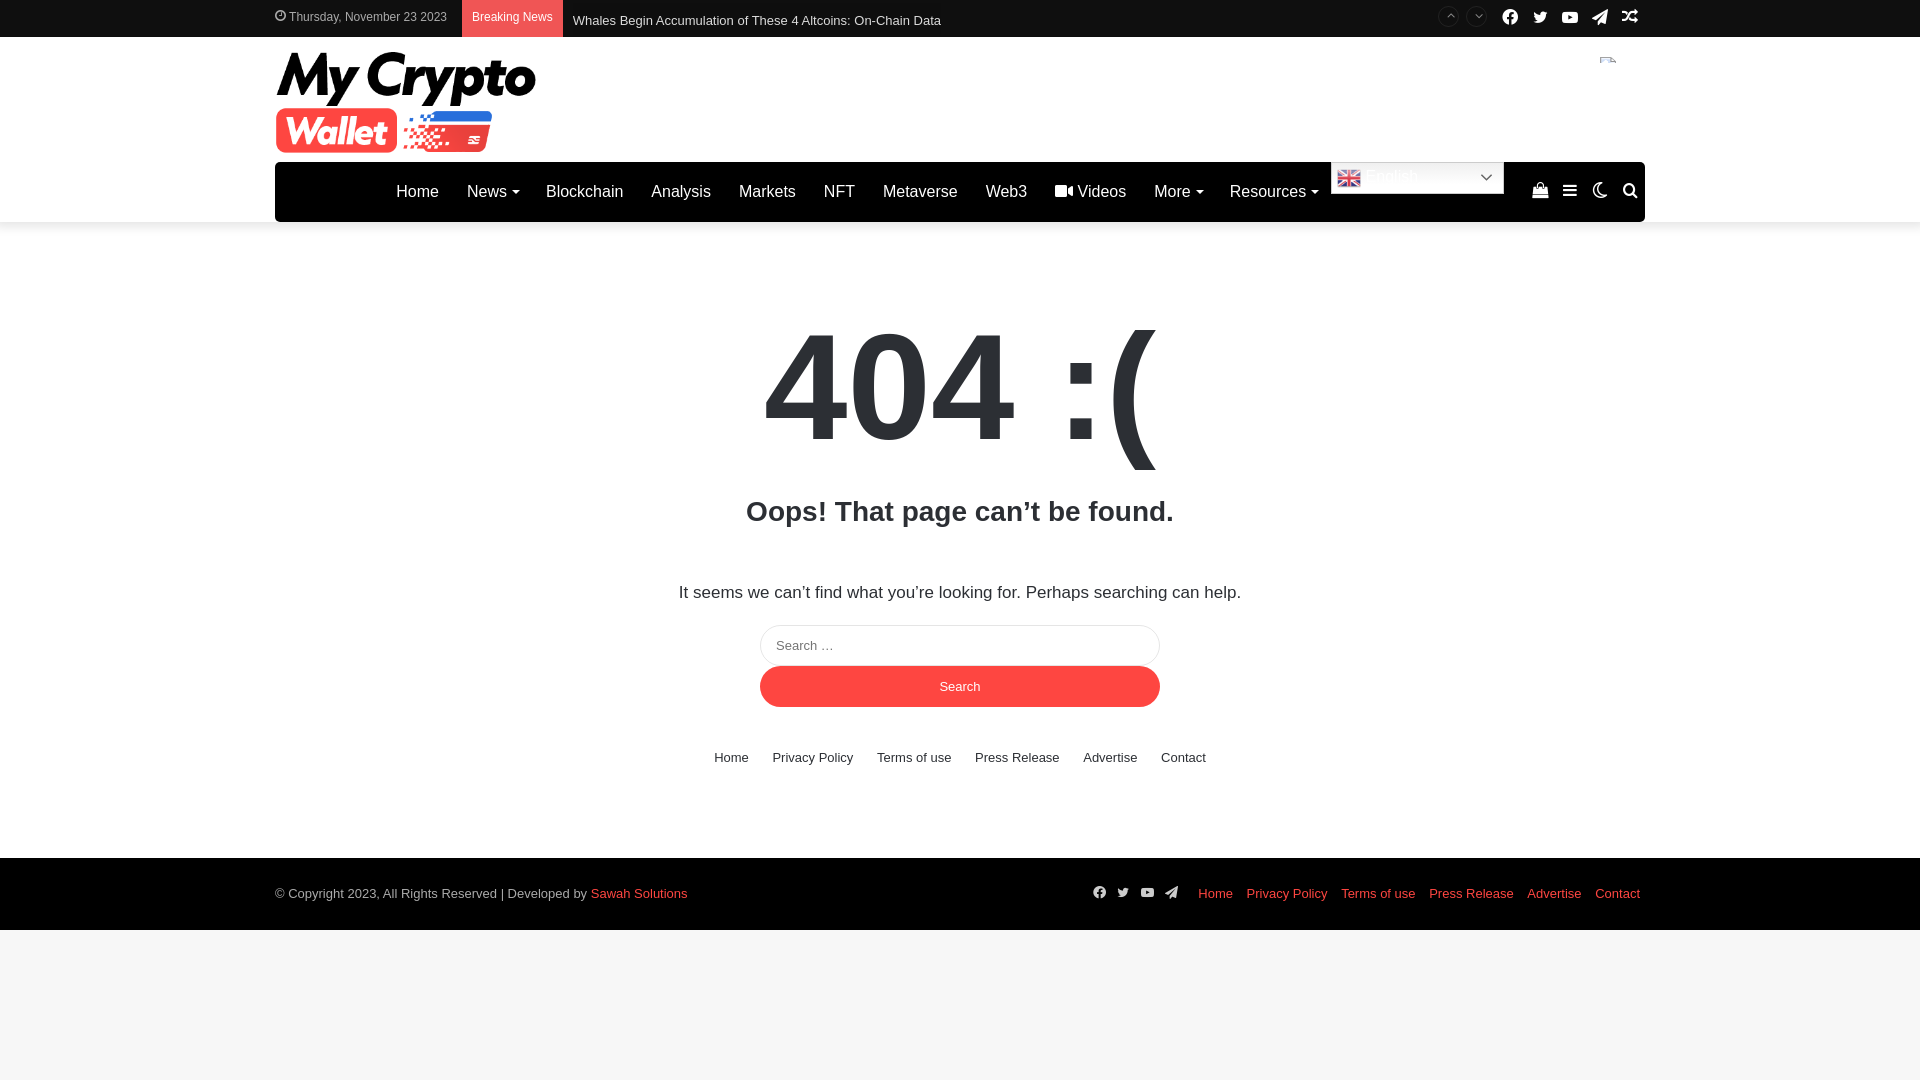 The width and height of the screenshot is (1920, 1080). I want to click on Contact, so click(1618, 894).